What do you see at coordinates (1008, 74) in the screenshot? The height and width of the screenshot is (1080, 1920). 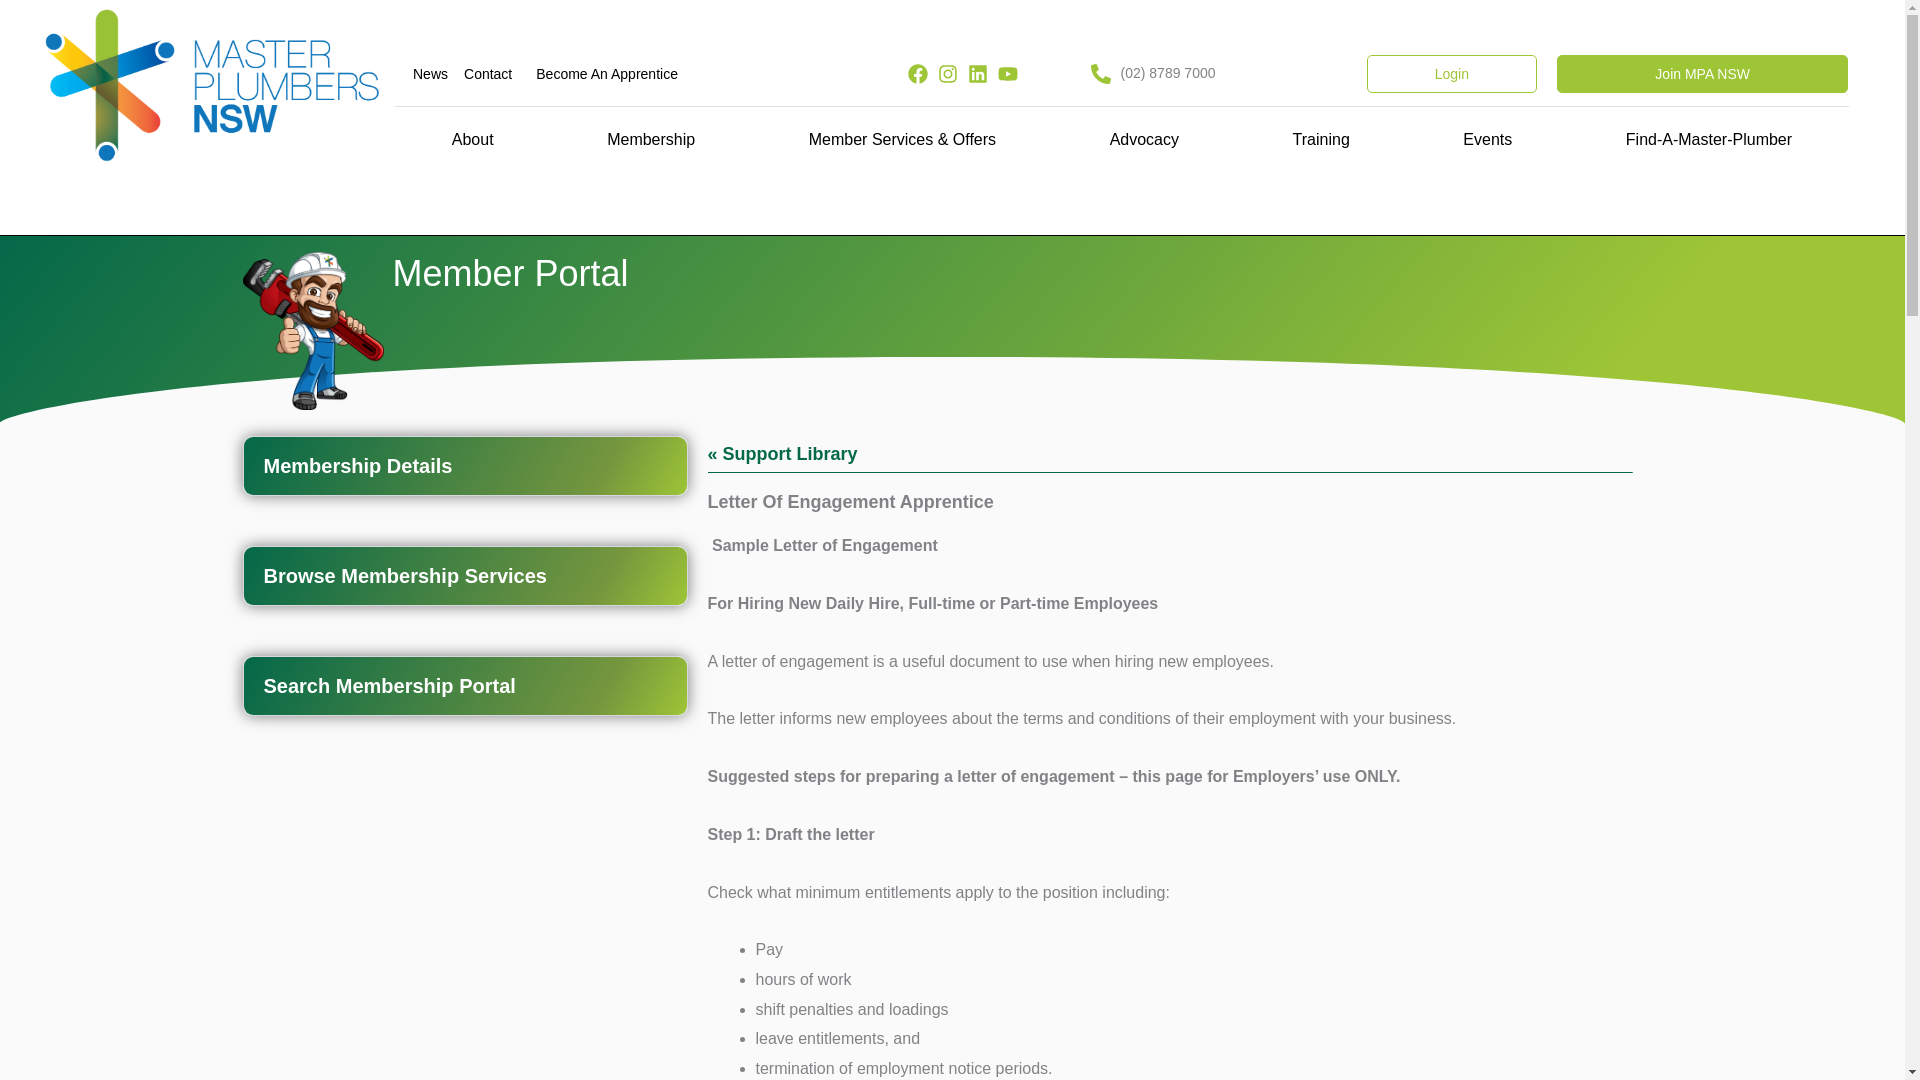 I see `Youtube` at bounding box center [1008, 74].